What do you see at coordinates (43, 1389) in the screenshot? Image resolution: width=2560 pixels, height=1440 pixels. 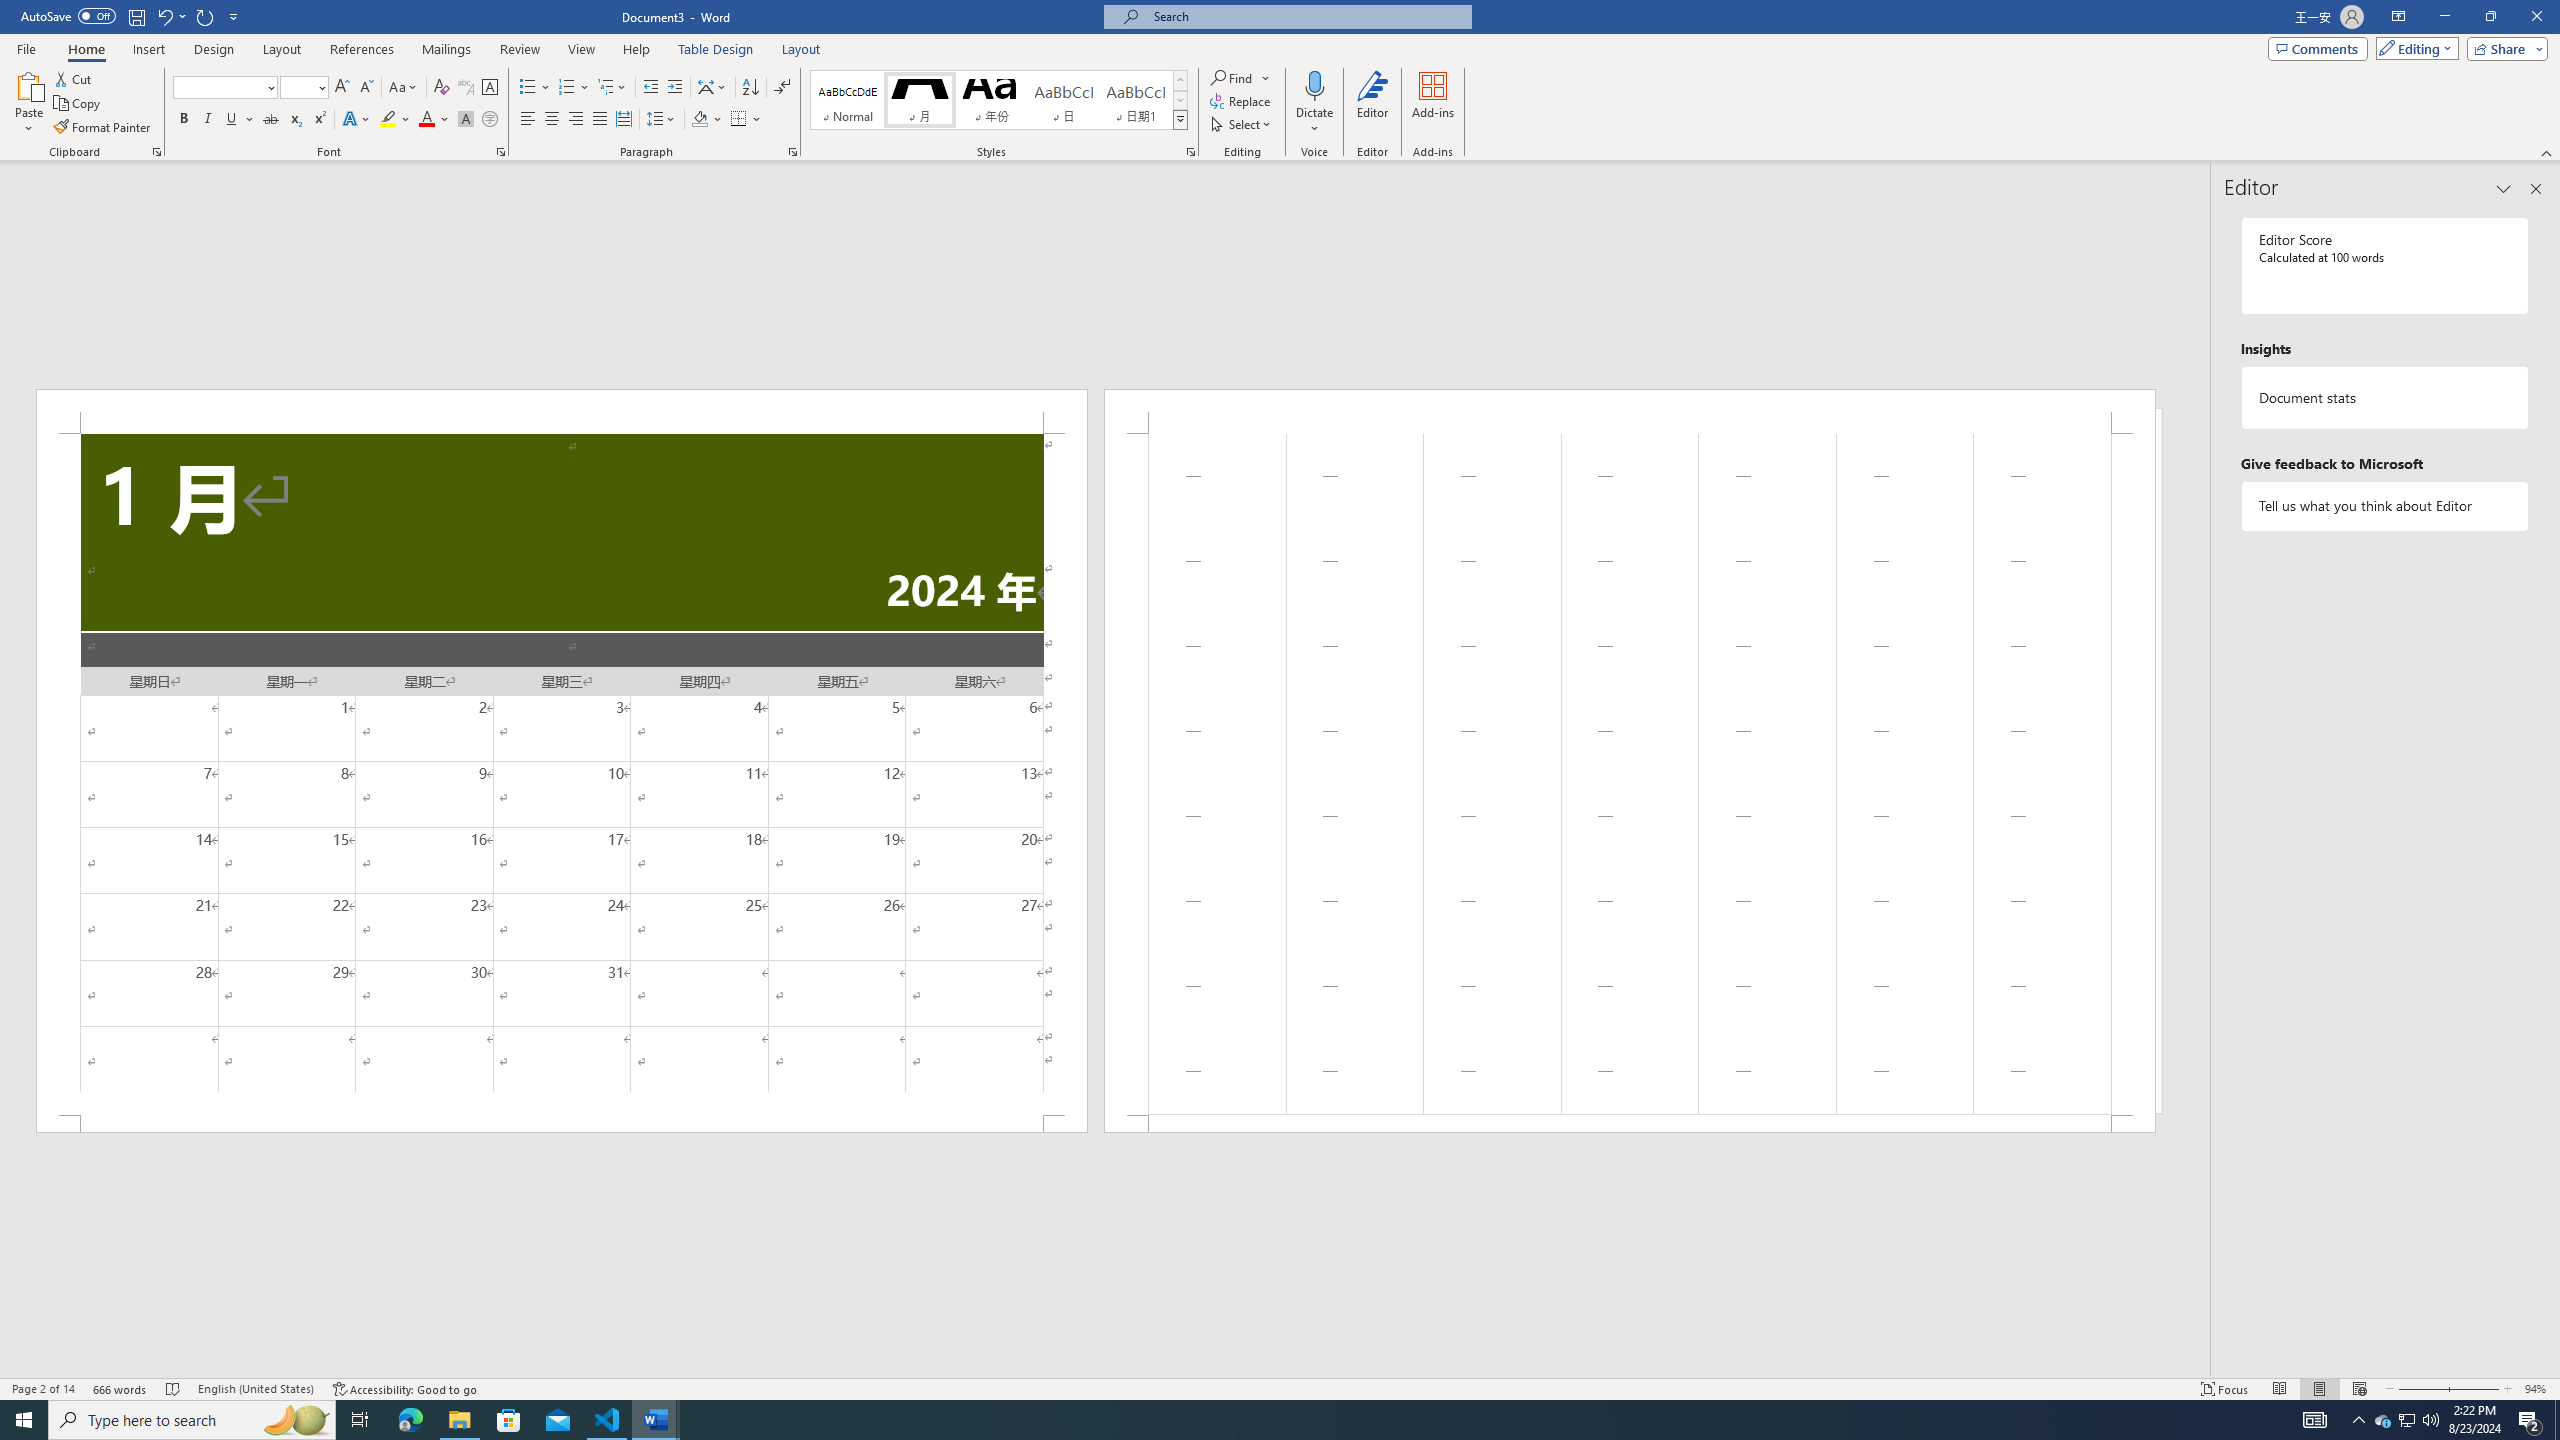 I see `Page Number Page 2 of 14` at bounding box center [43, 1389].